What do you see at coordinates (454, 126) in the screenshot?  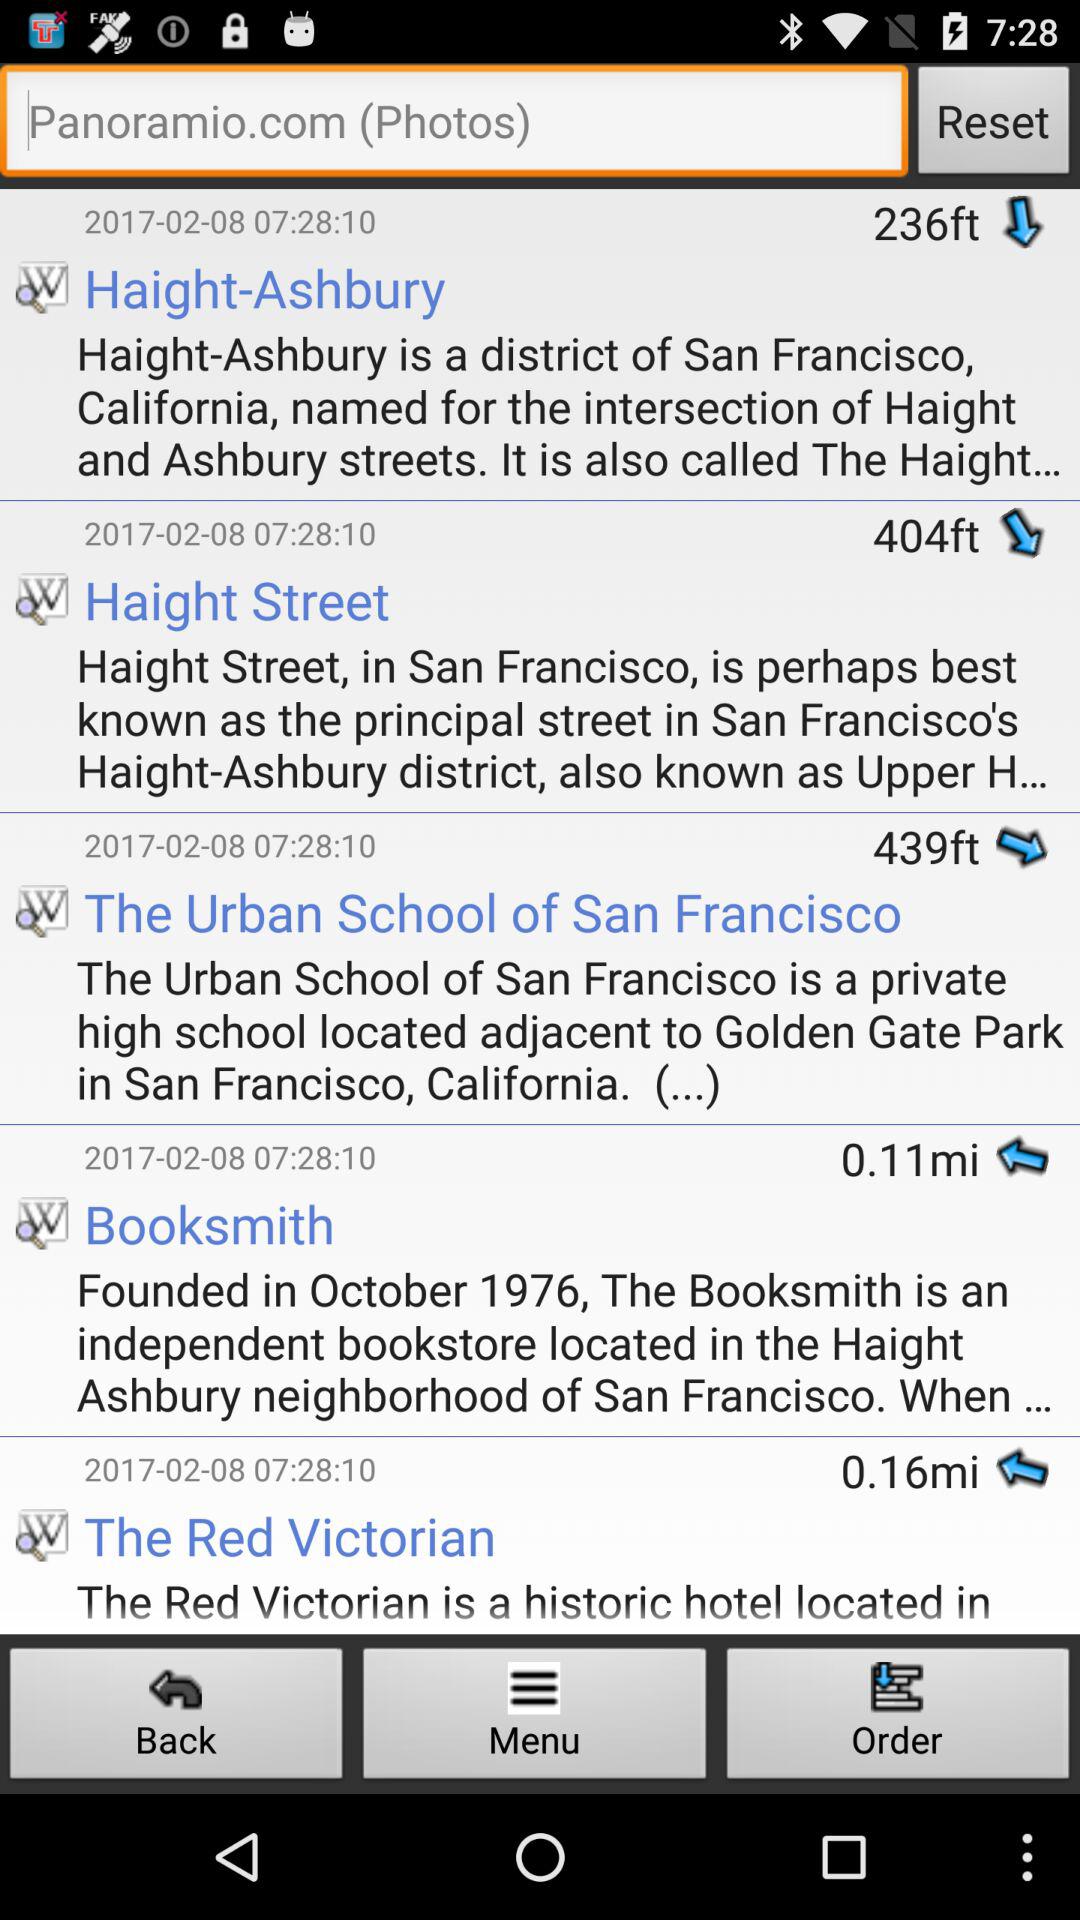 I see `toggle the search option` at bounding box center [454, 126].